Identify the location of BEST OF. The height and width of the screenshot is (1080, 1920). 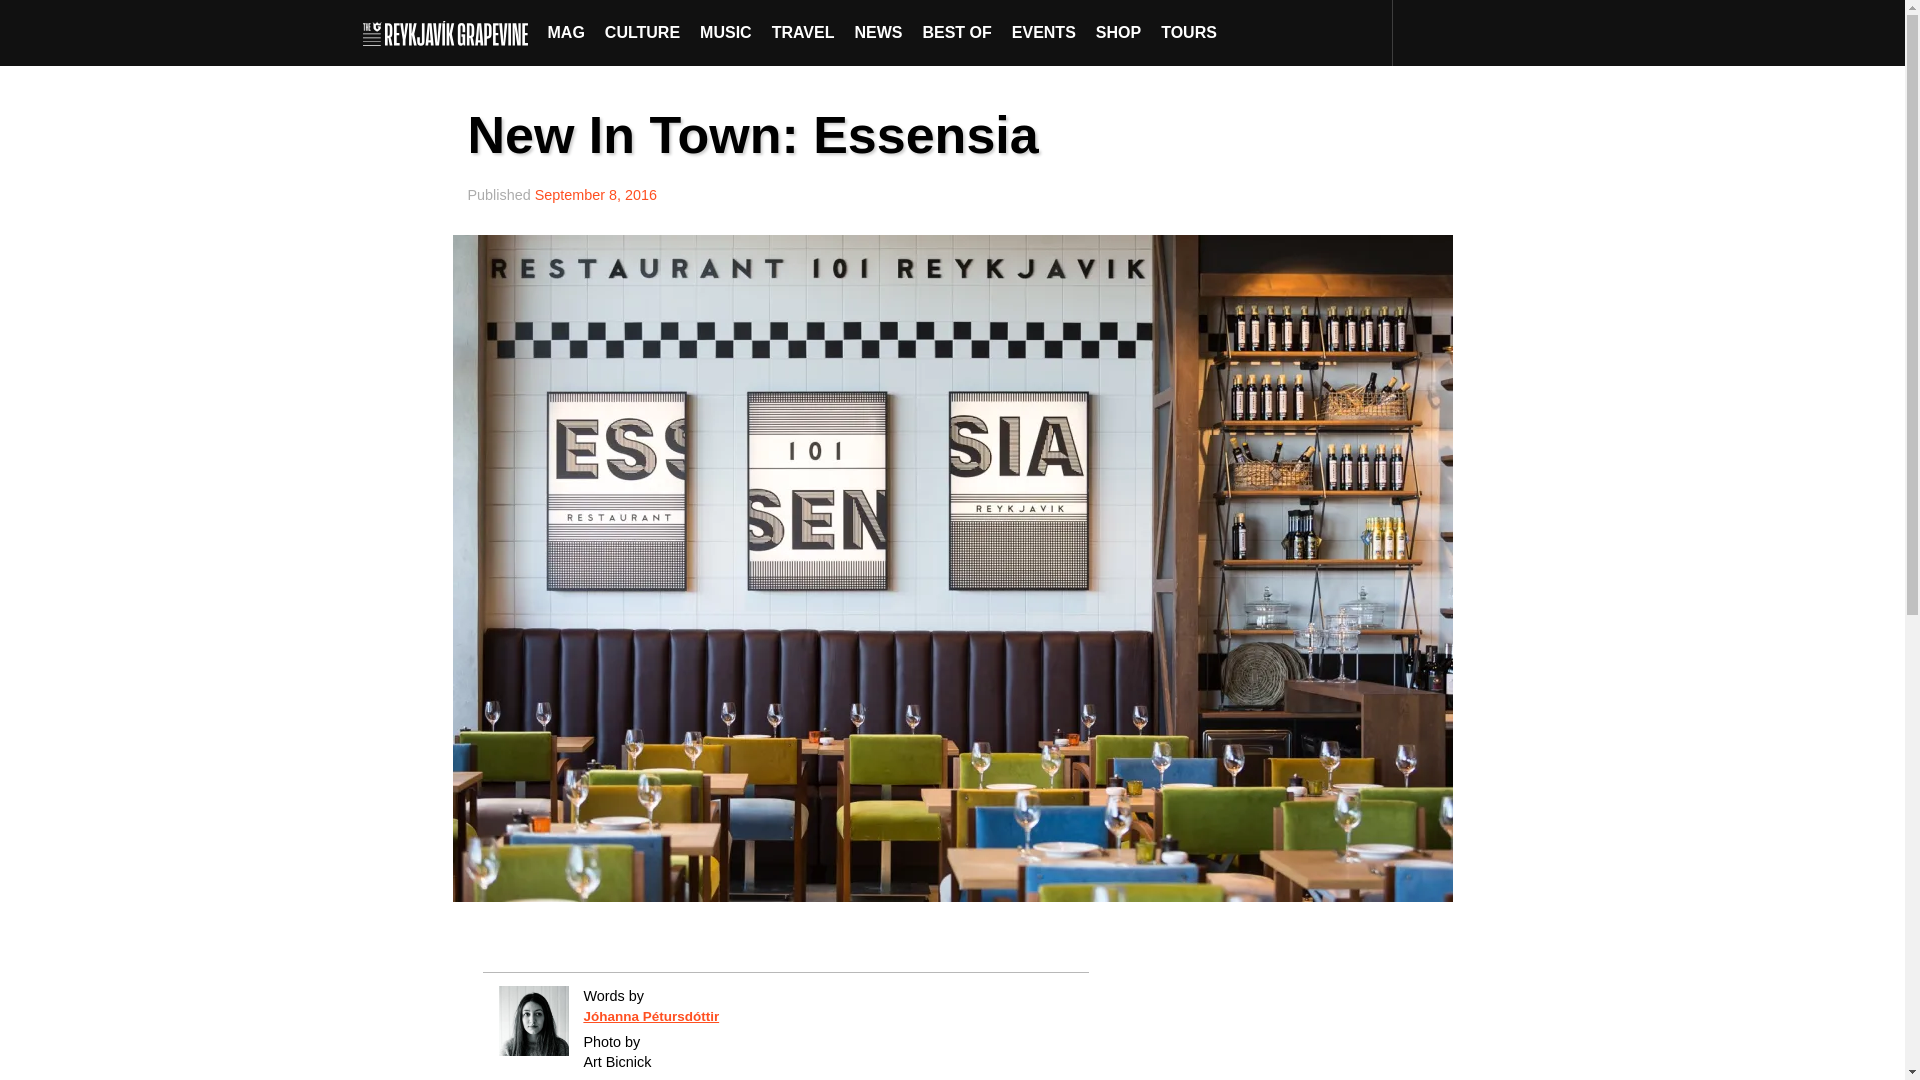
(956, 32).